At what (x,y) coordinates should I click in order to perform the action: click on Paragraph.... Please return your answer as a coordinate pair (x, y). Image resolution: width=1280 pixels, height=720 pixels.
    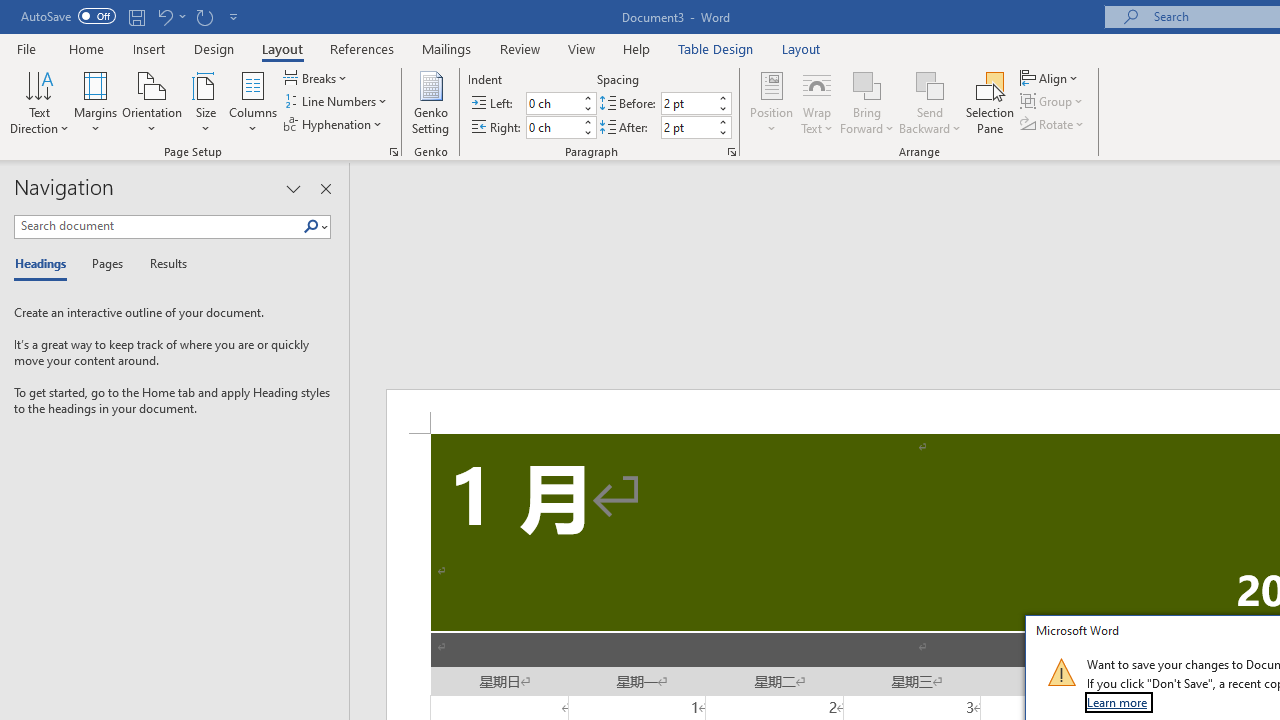
    Looking at the image, I should click on (732, 152).